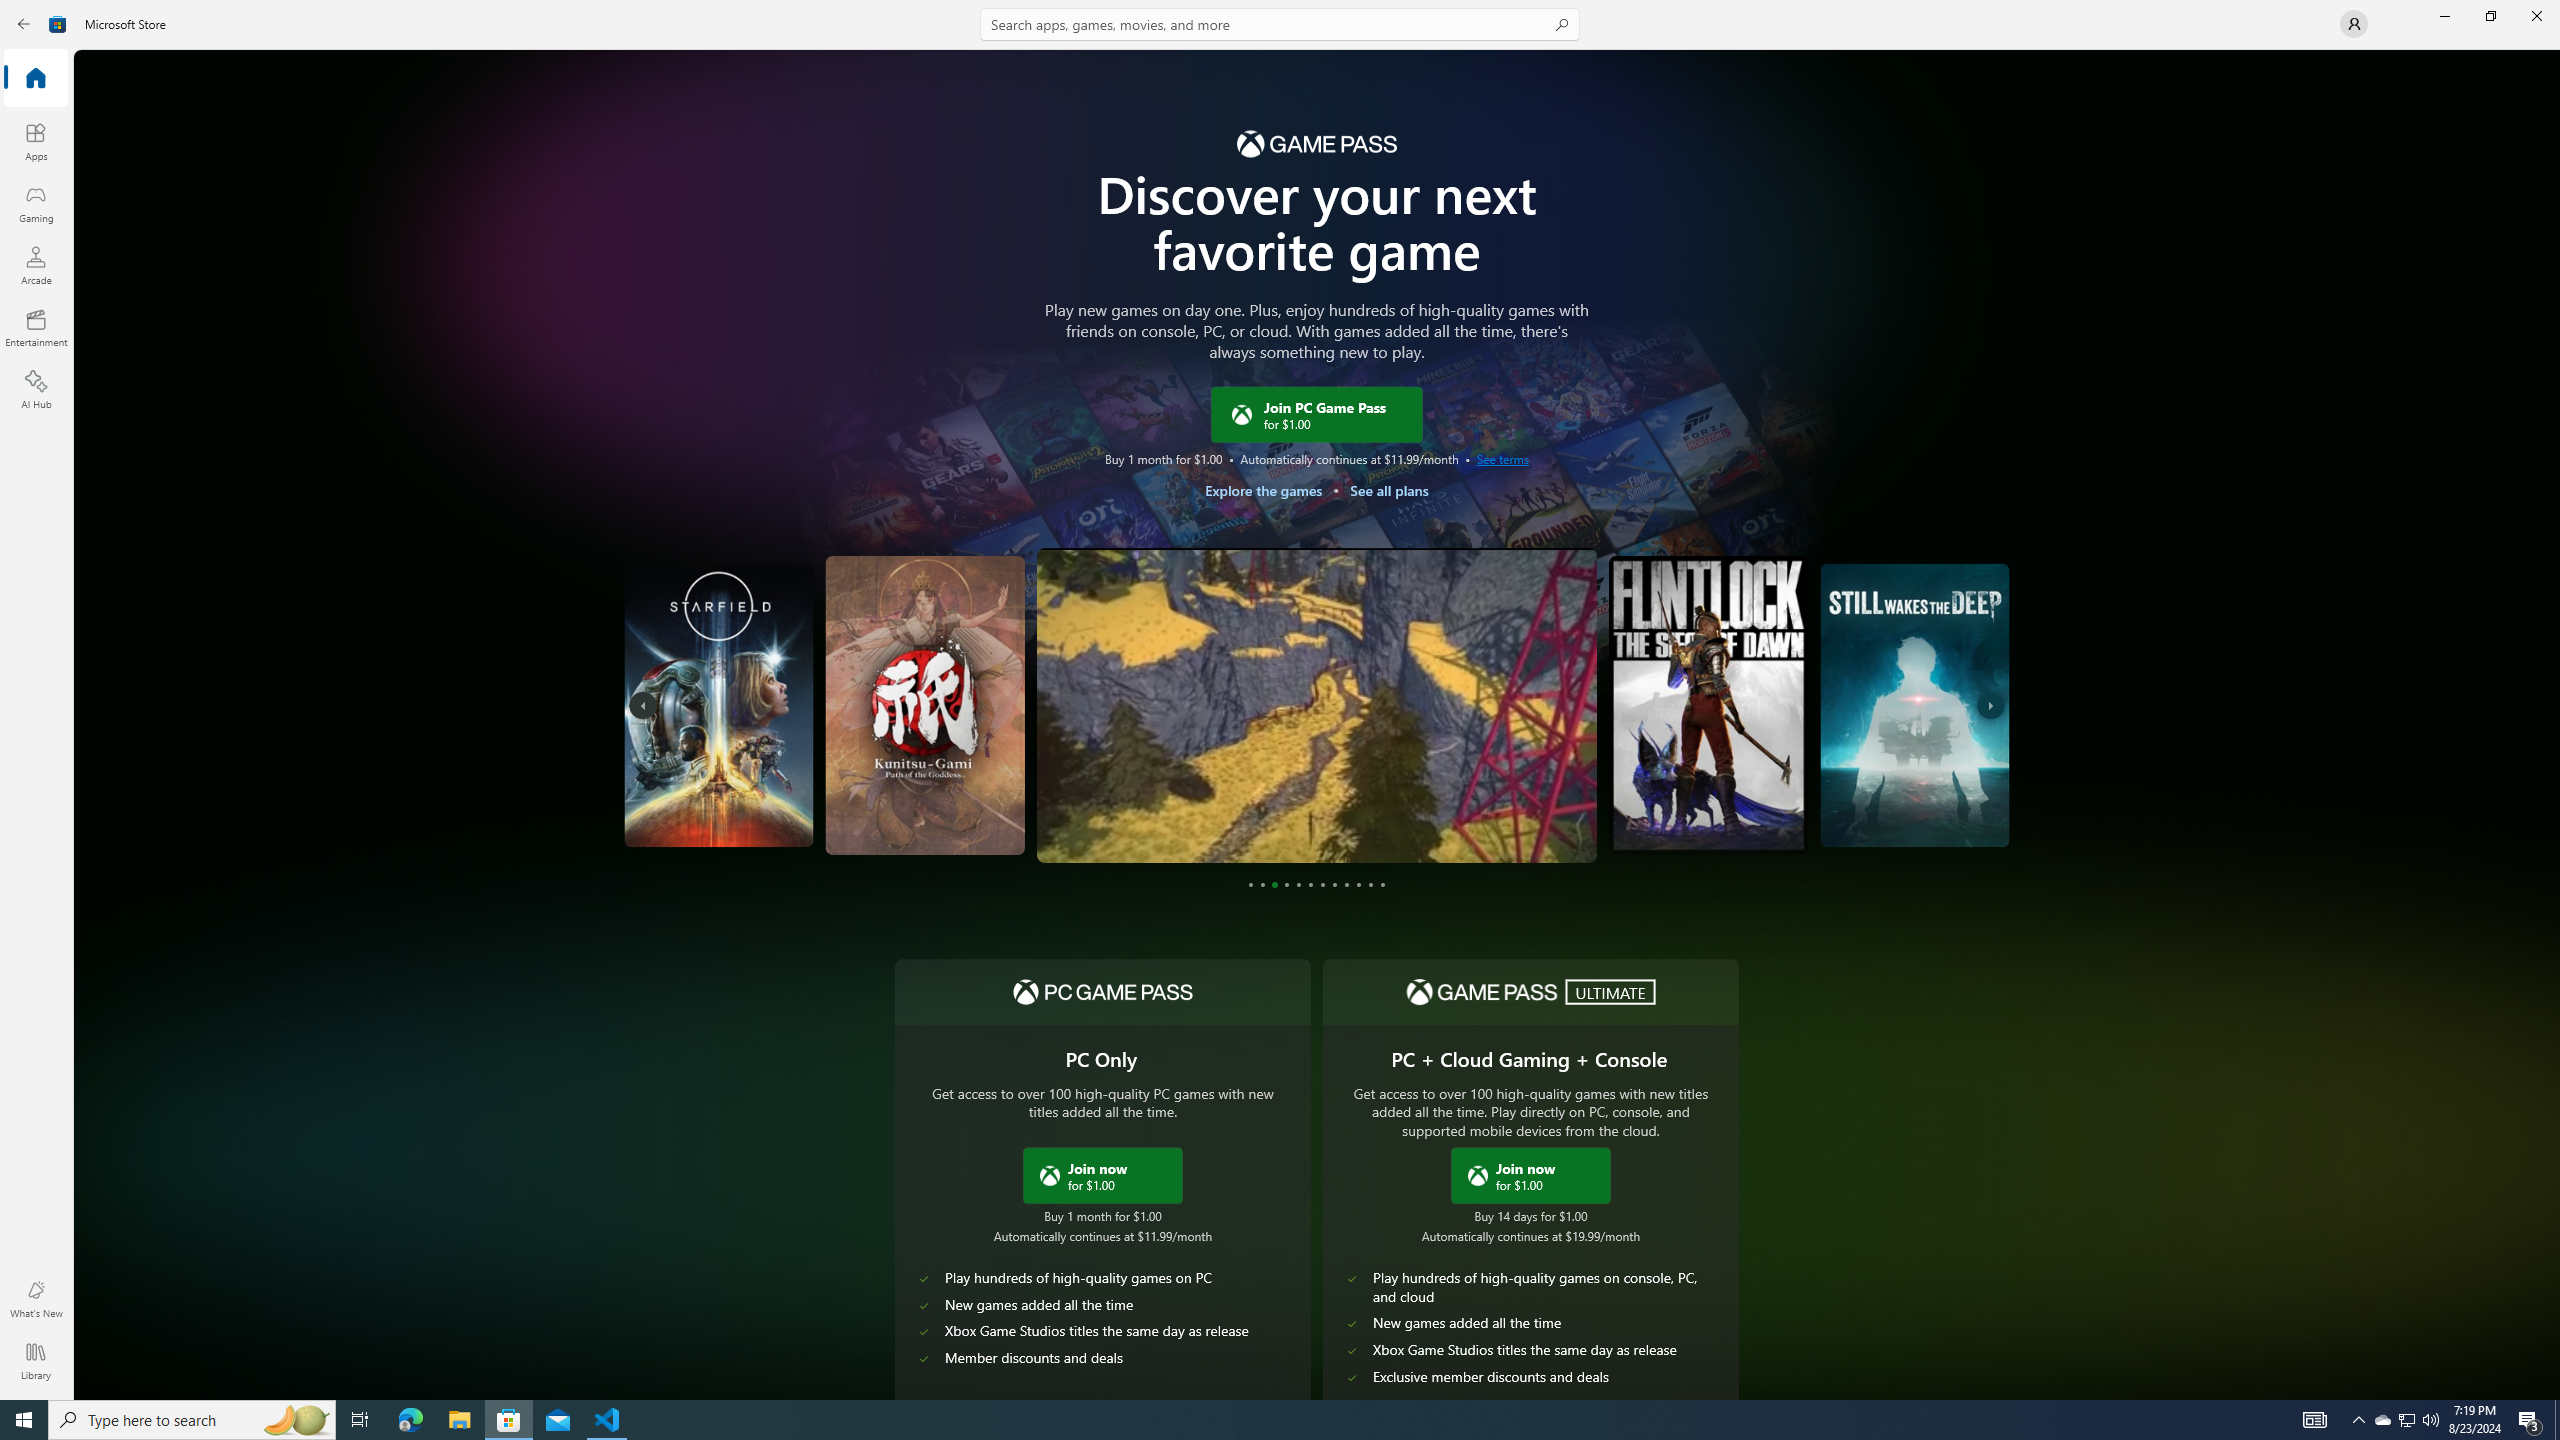 The width and height of the screenshot is (2560, 1440). I want to click on Page 4, so click(1286, 885).